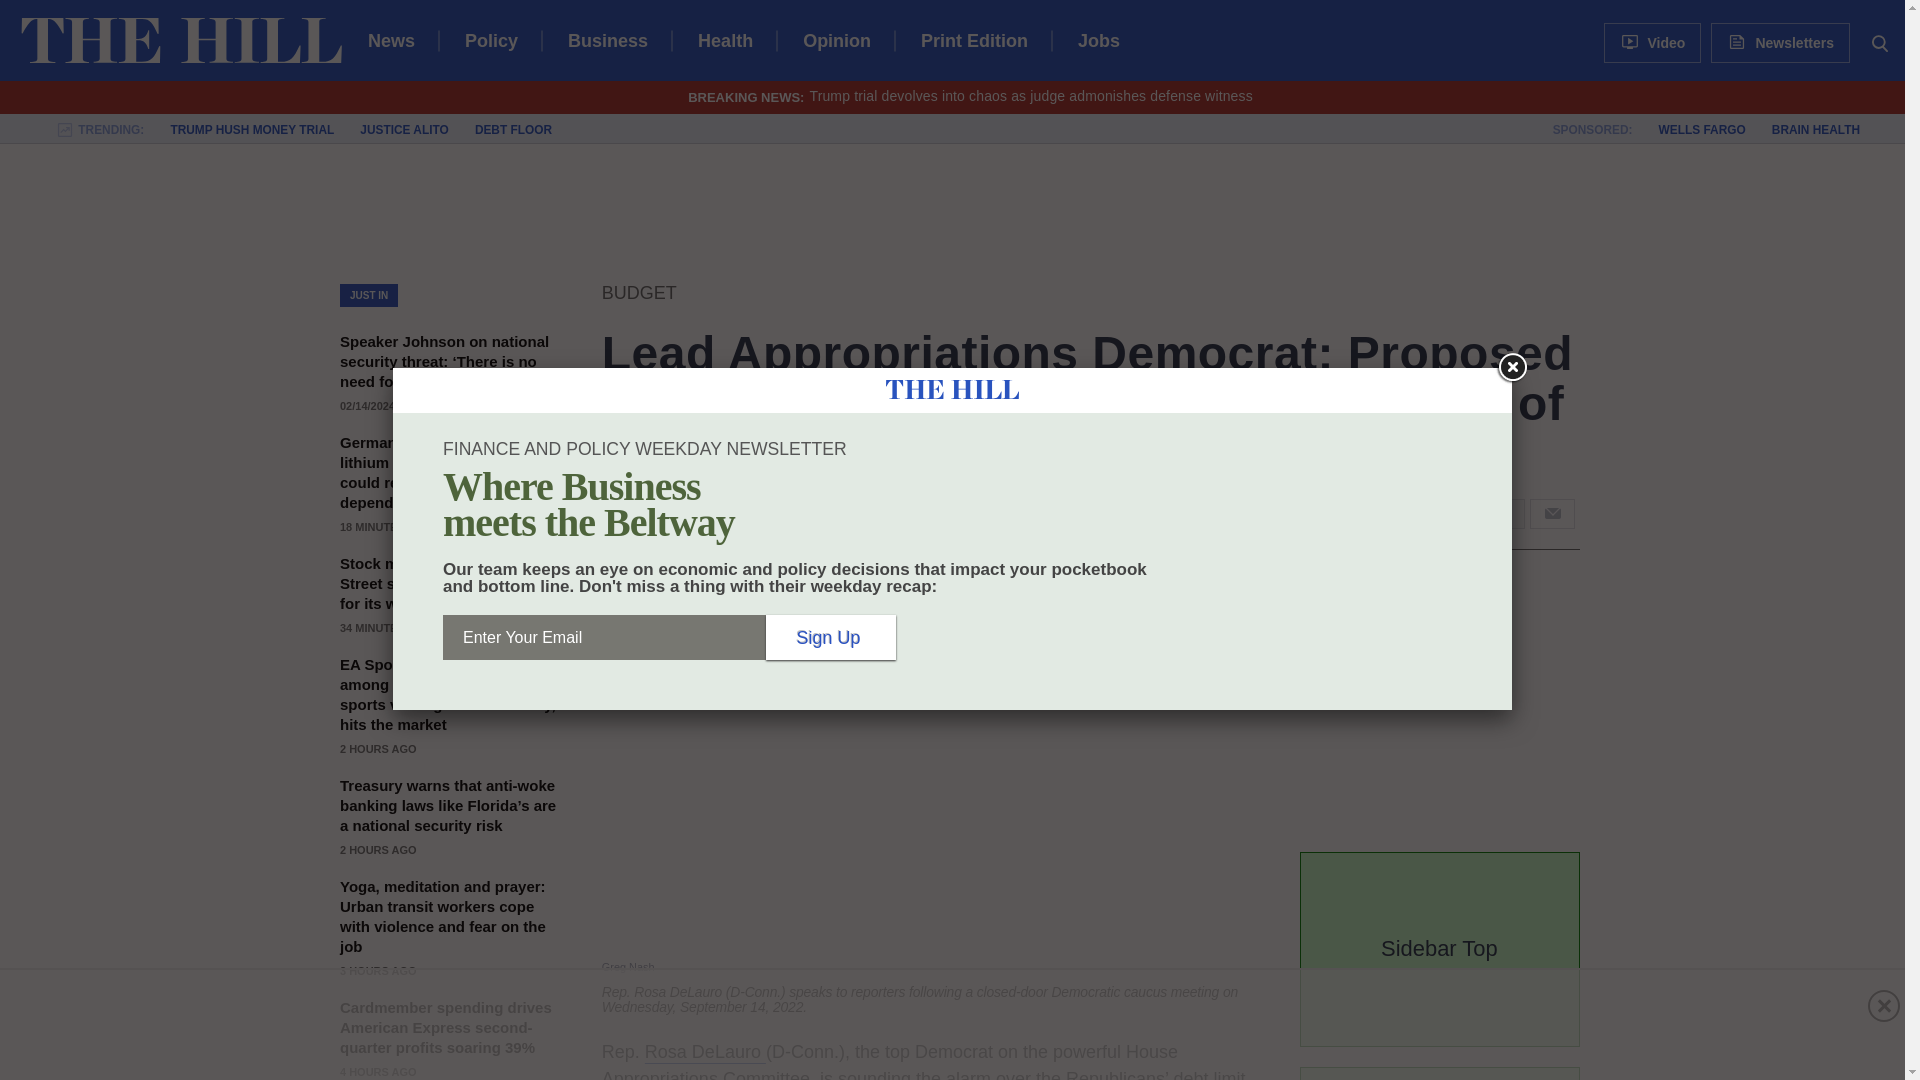 The height and width of the screenshot is (1080, 1920). What do you see at coordinates (960, 1024) in the screenshot?
I see `3rd party ad content` at bounding box center [960, 1024].